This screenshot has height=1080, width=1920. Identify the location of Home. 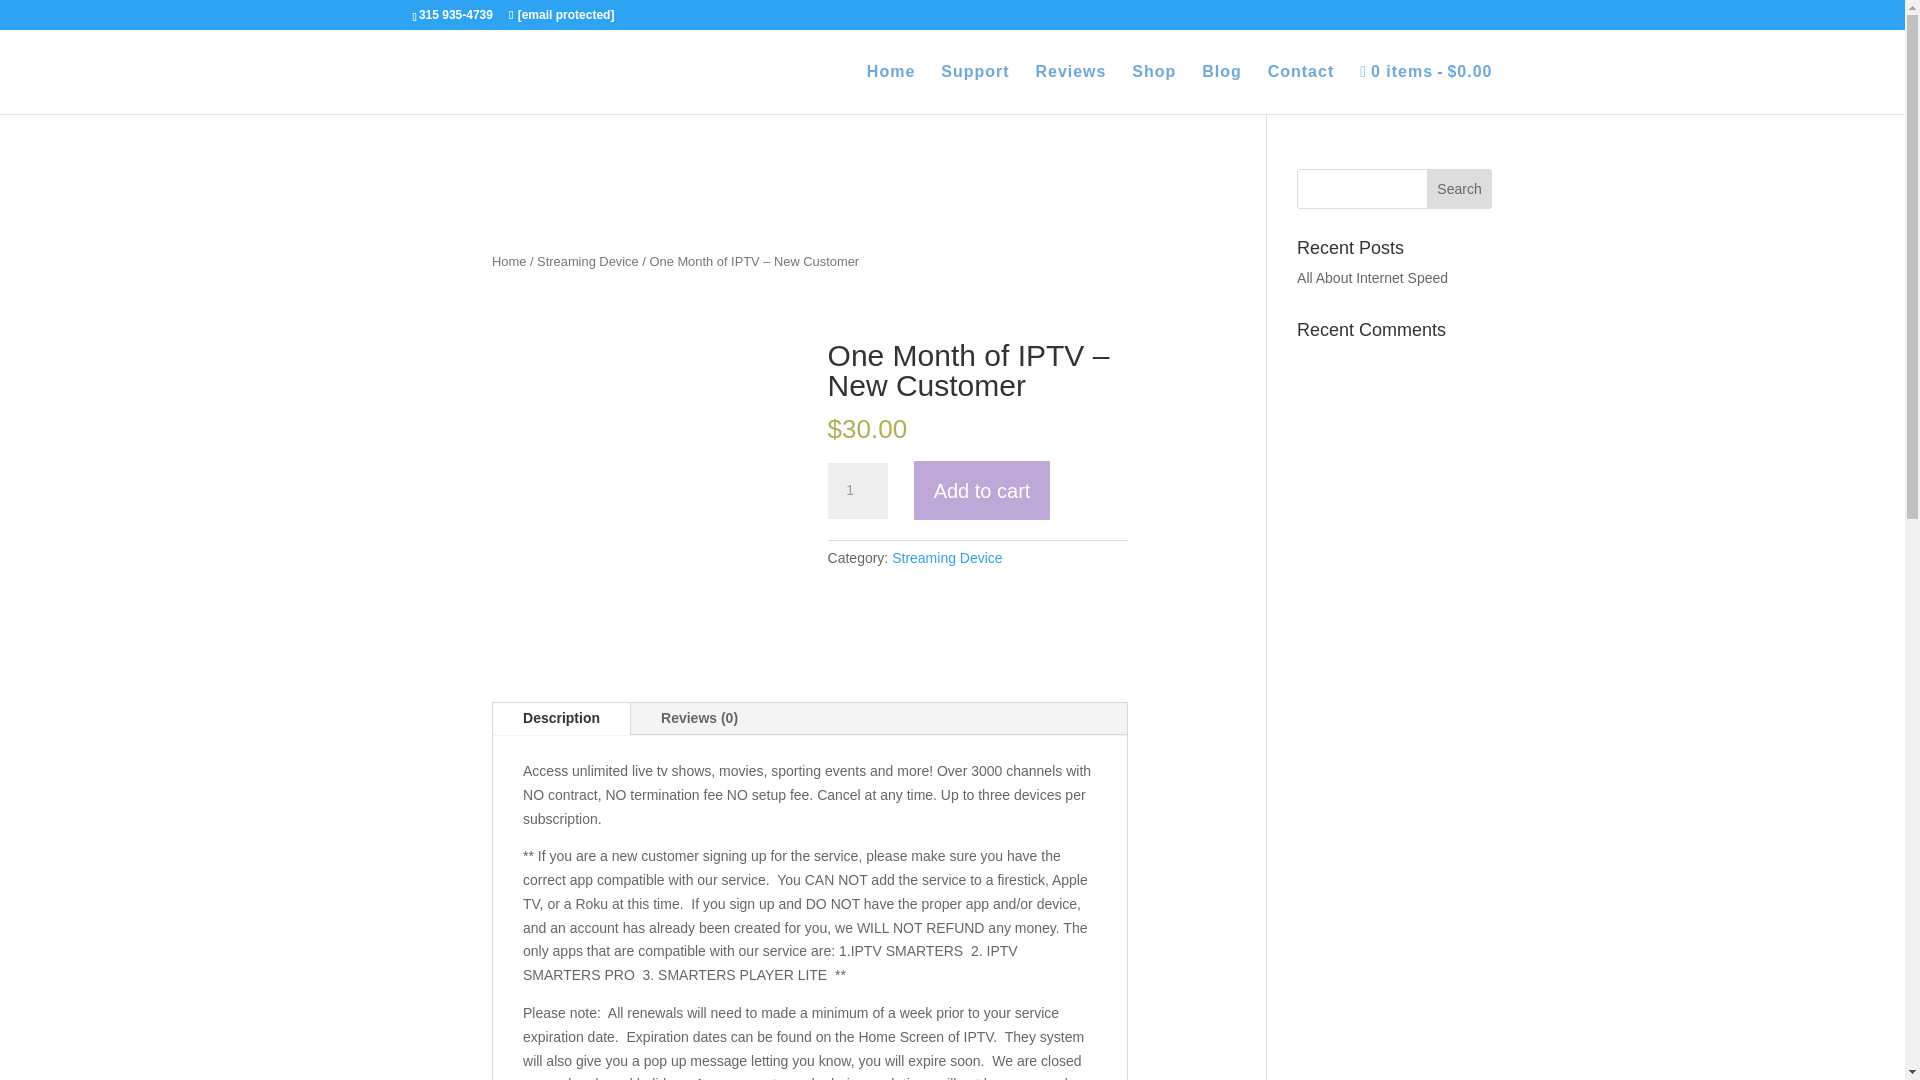
(891, 88).